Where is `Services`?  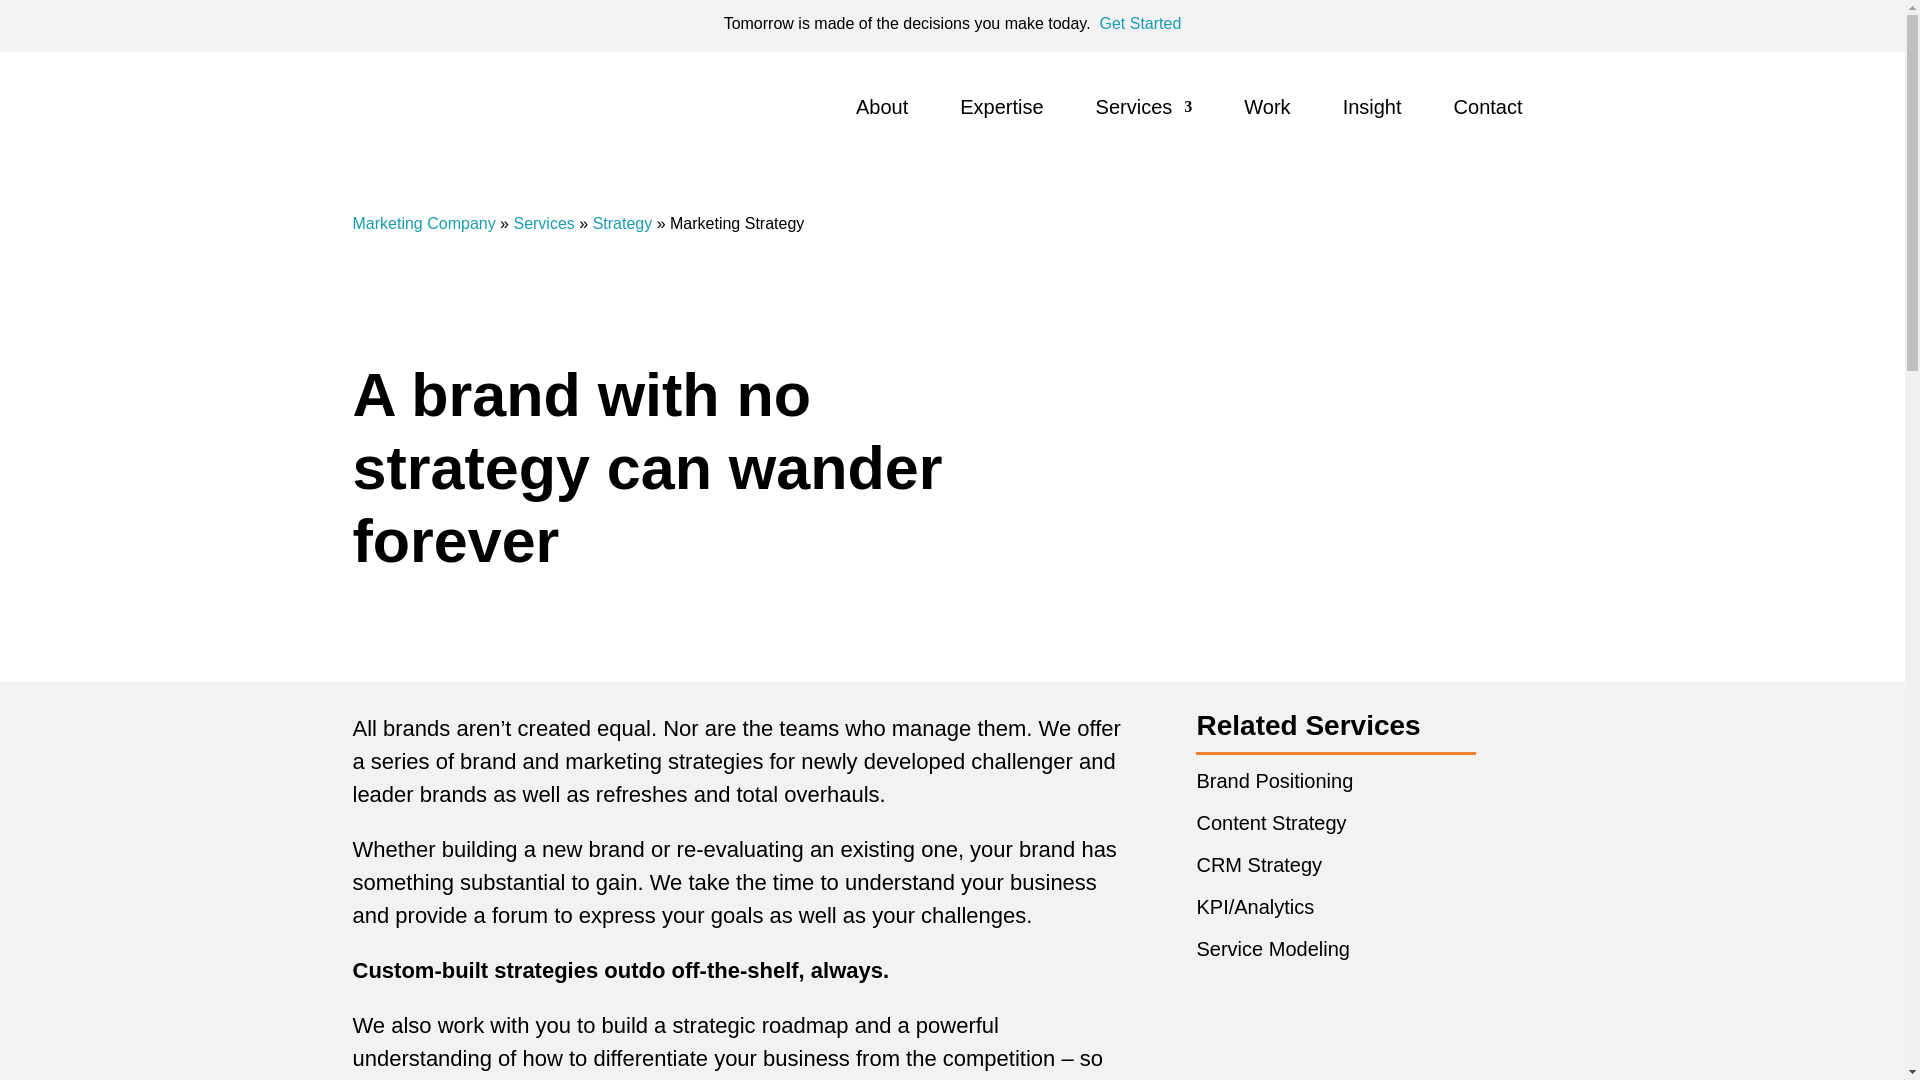
Services is located at coordinates (543, 223).